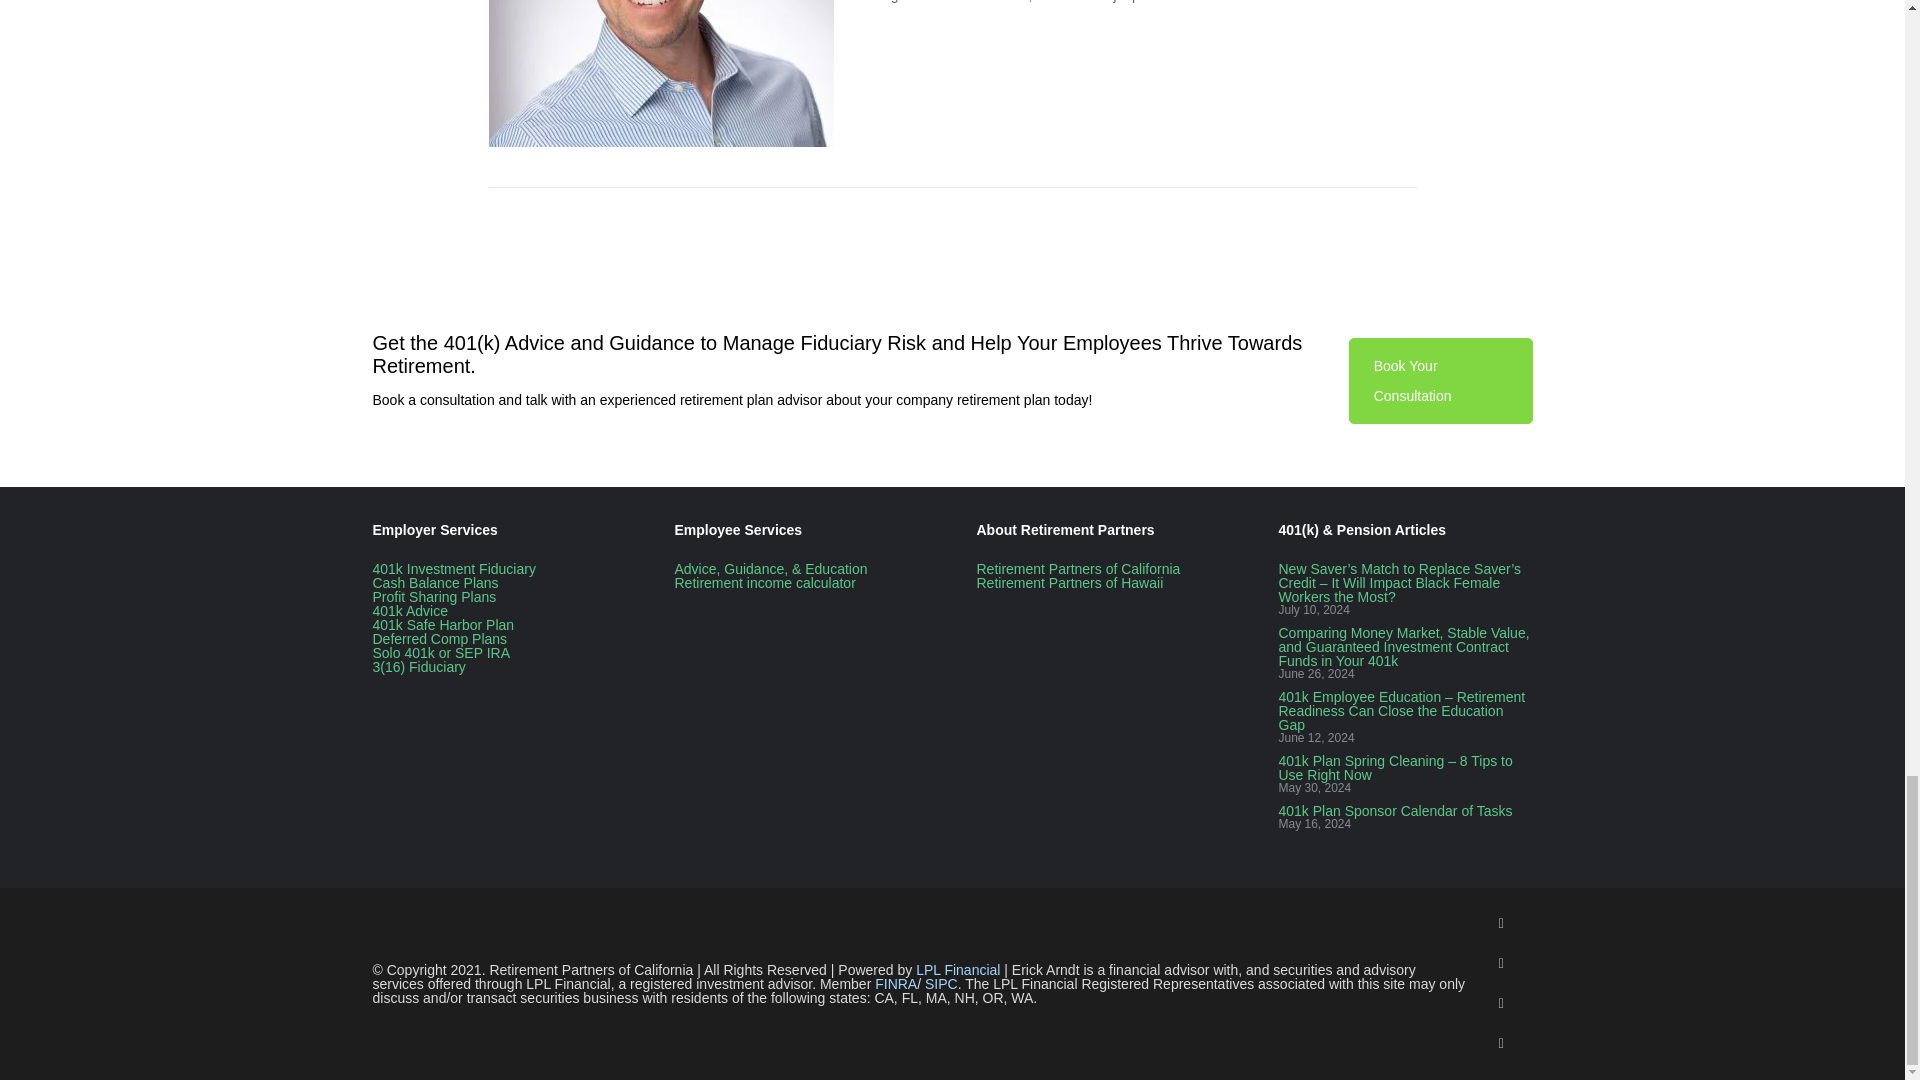 This screenshot has width=1920, height=1080. What do you see at coordinates (410, 609) in the screenshot?
I see `How we make your 401k great!` at bounding box center [410, 609].